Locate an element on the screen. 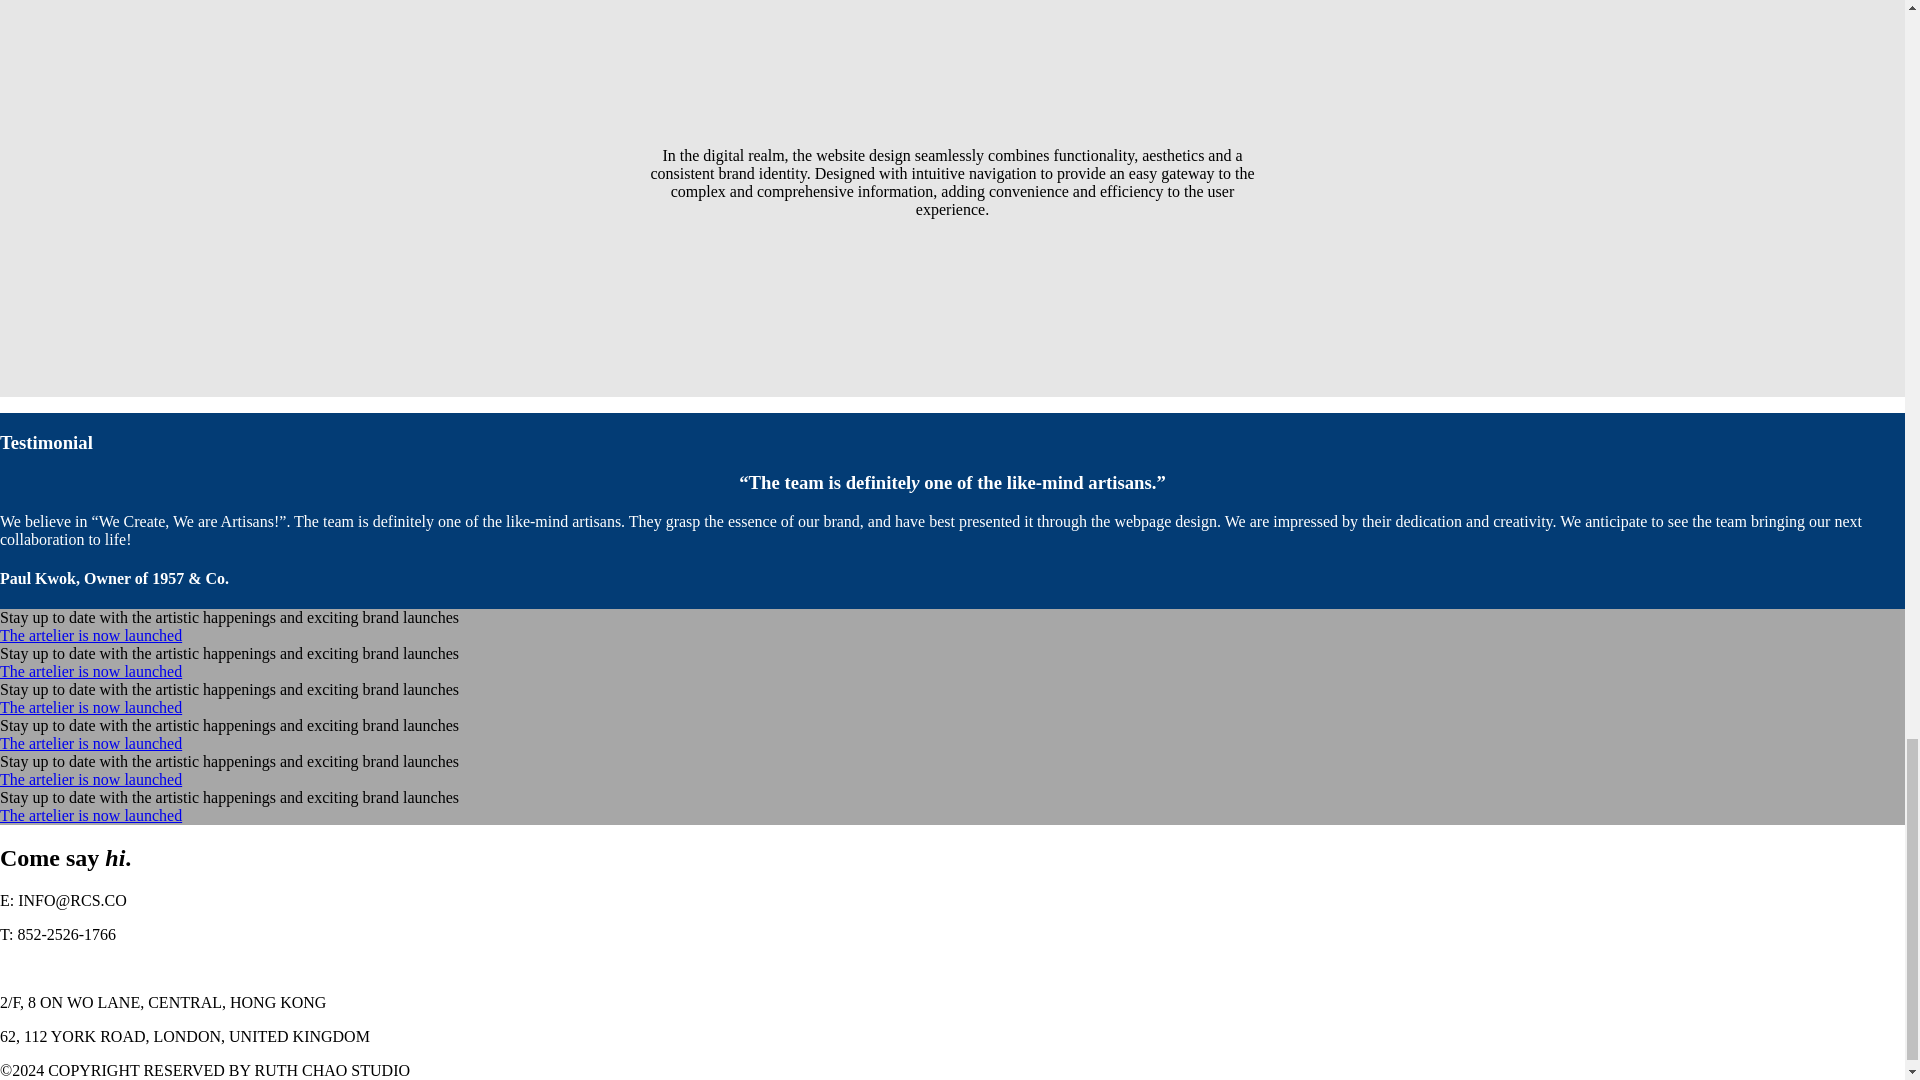  The artelier is now launched is located at coordinates (91, 780).